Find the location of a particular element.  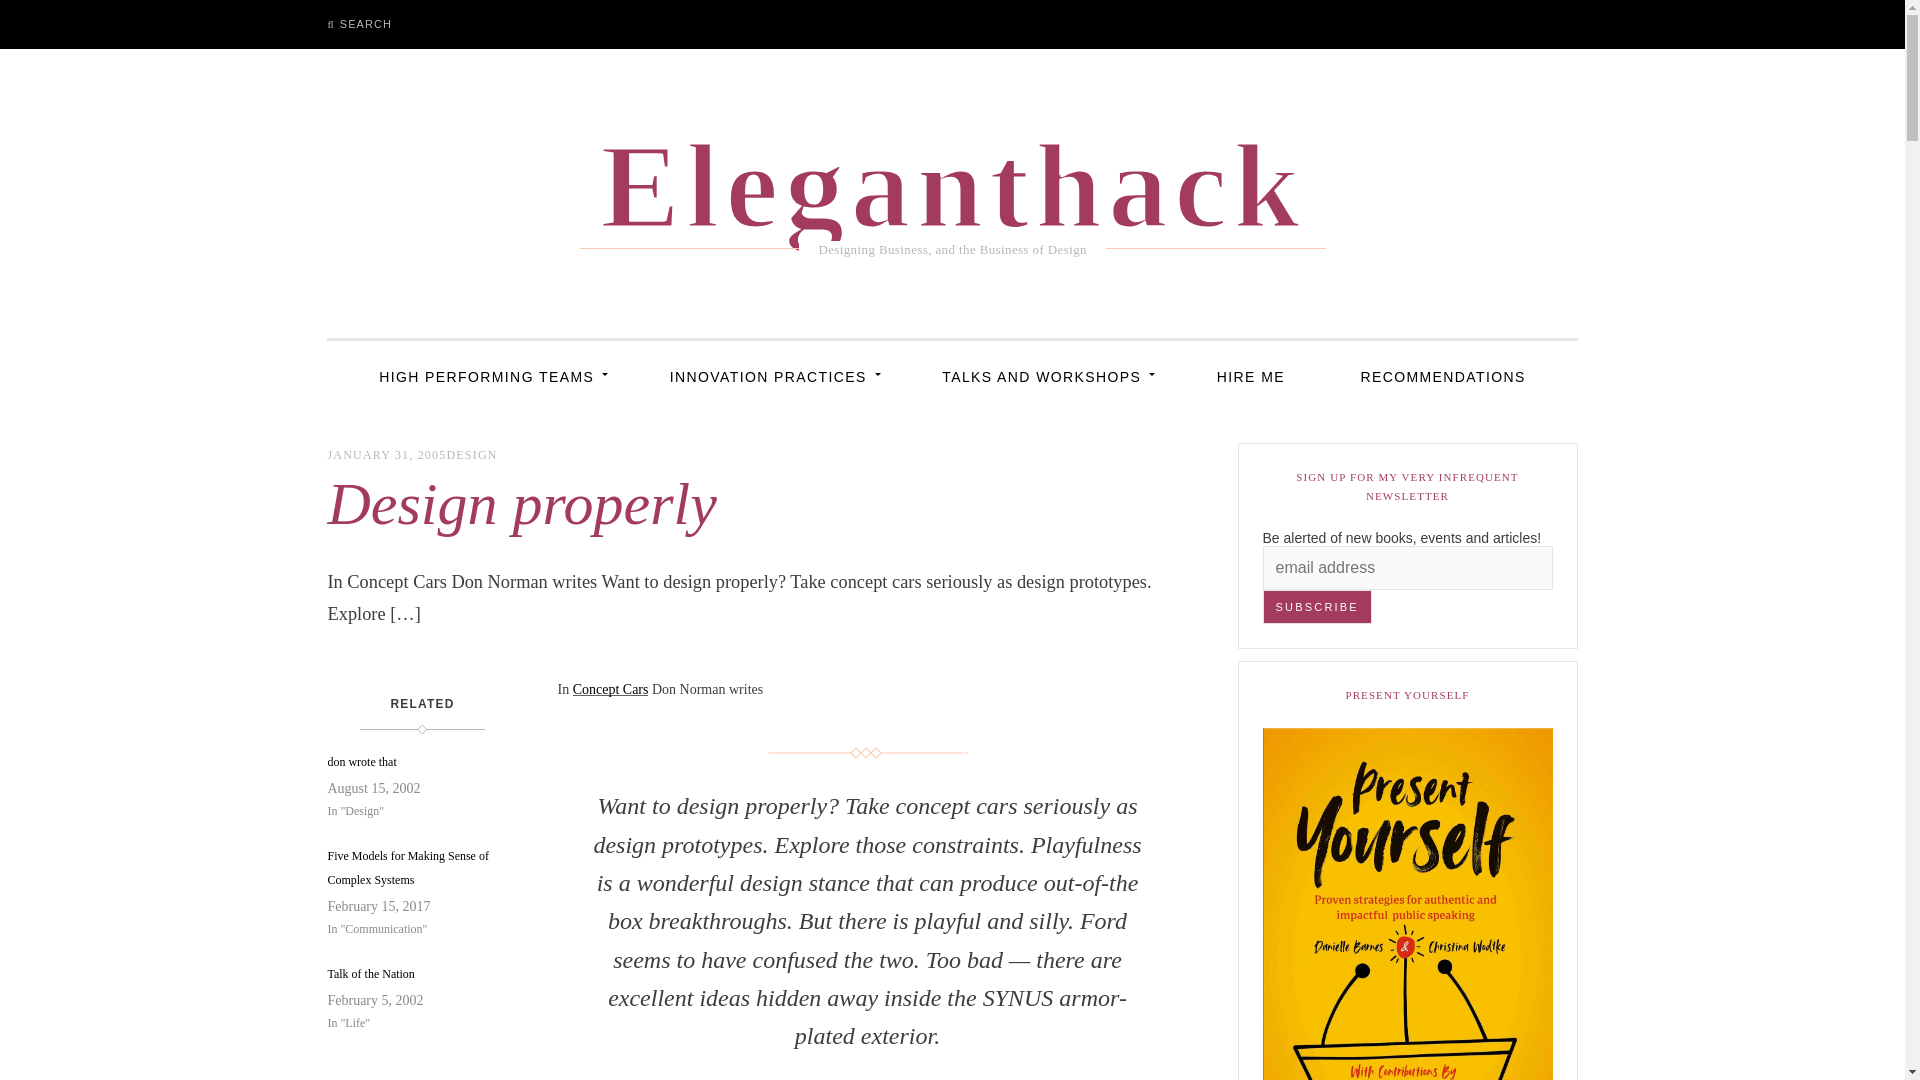

don wrote that is located at coordinates (412, 762).